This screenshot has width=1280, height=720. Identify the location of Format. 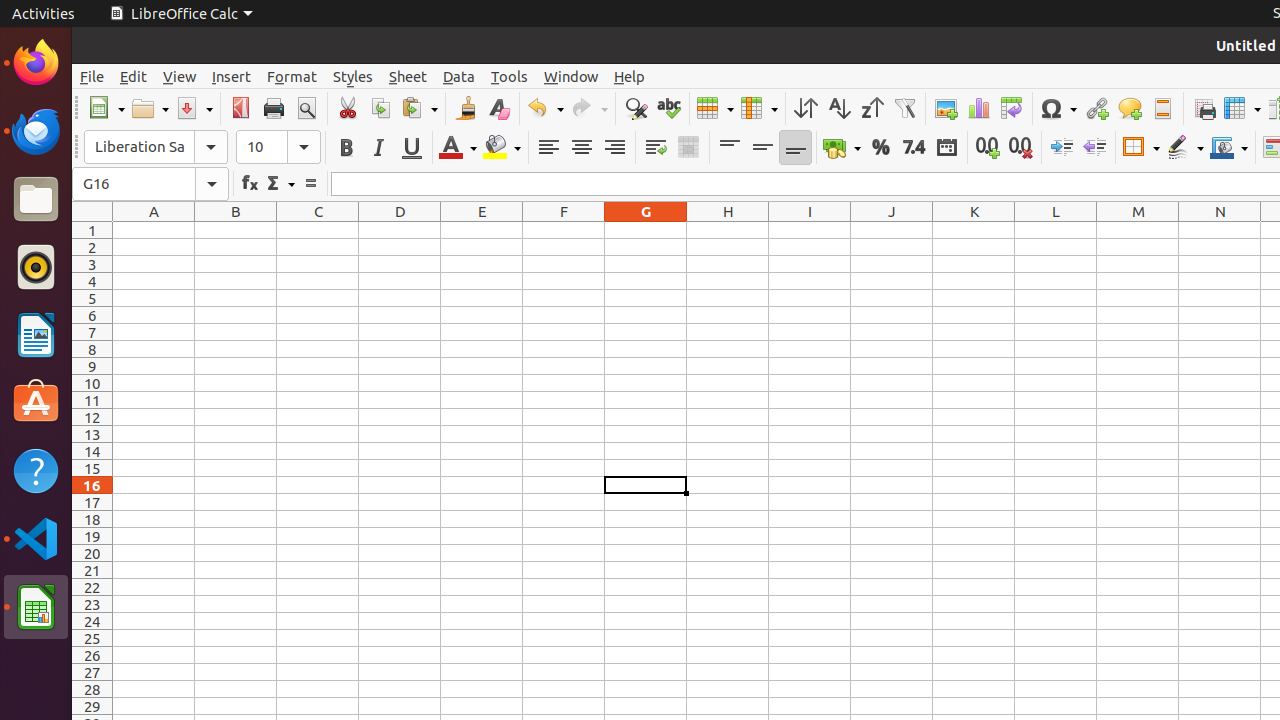
(292, 76).